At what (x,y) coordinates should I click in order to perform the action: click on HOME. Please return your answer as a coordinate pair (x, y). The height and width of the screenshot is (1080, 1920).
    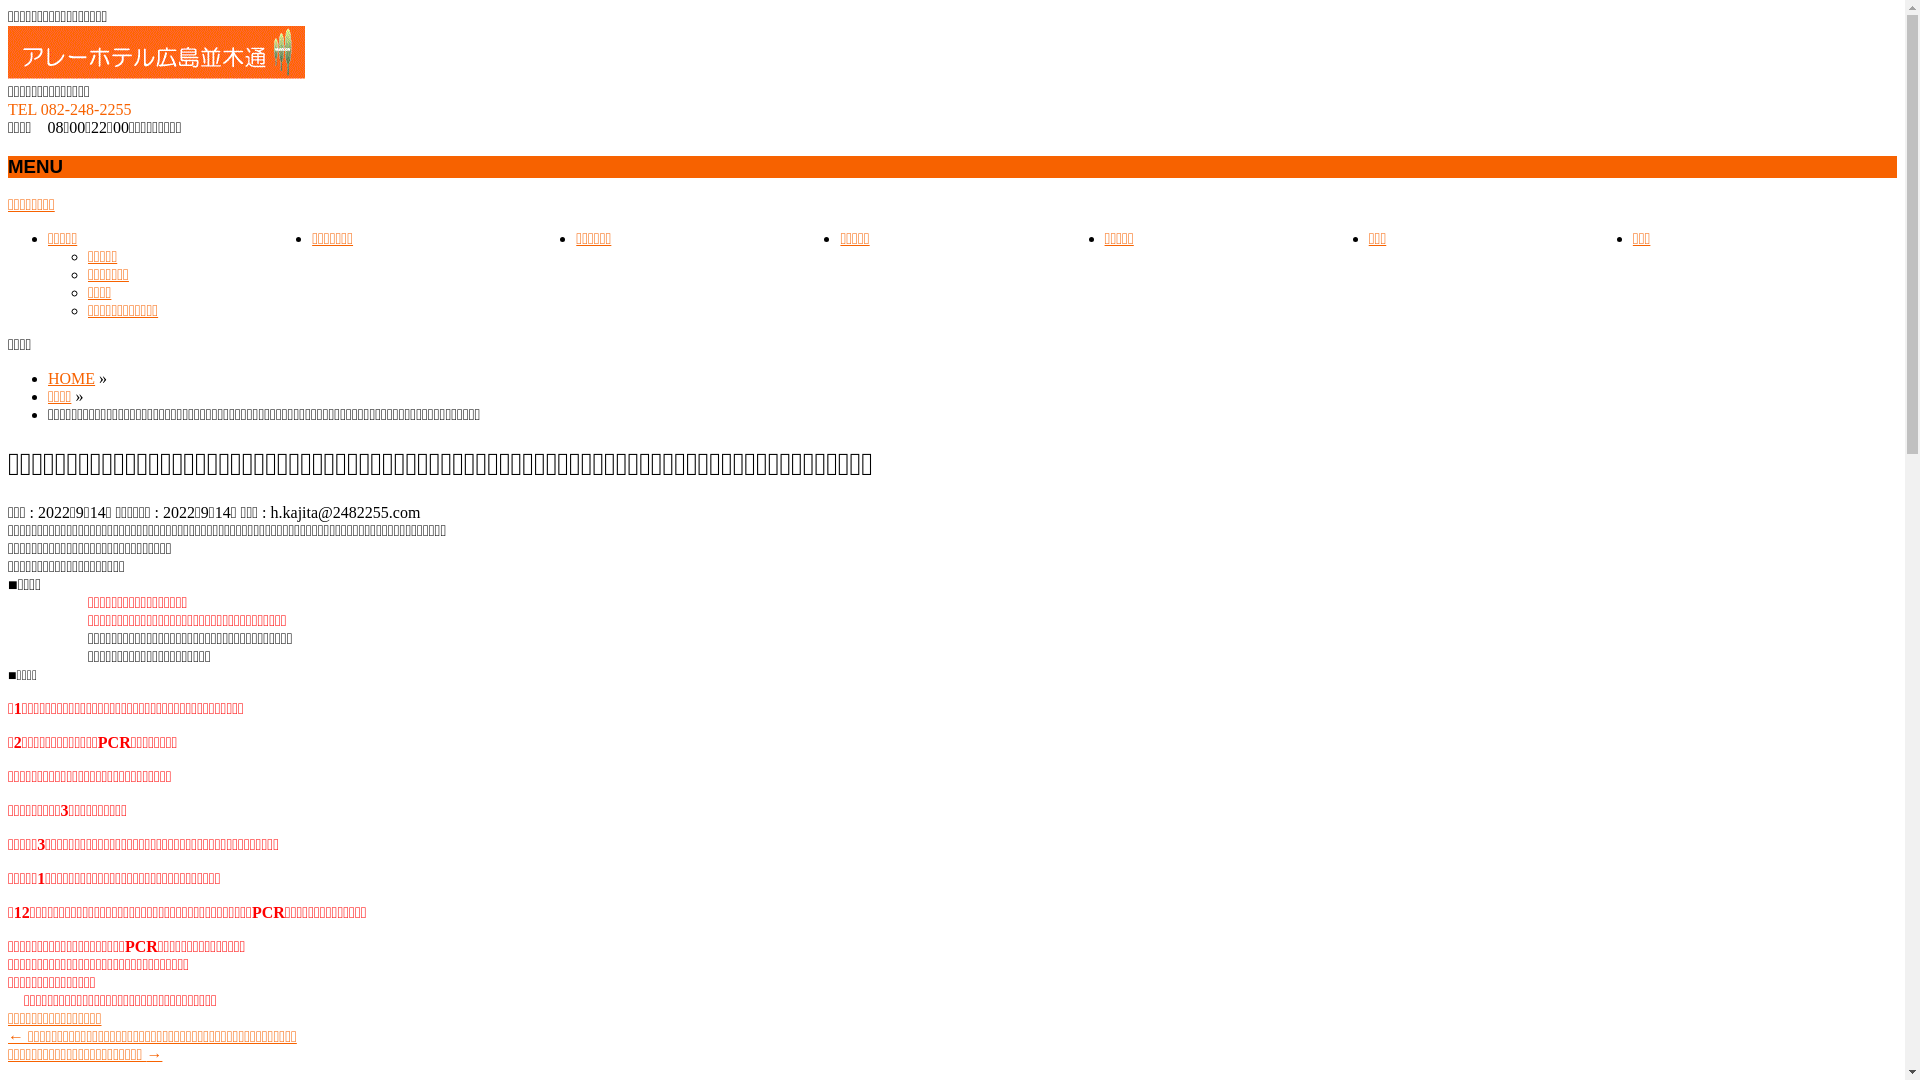
    Looking at the image, I should click on (72, 378).